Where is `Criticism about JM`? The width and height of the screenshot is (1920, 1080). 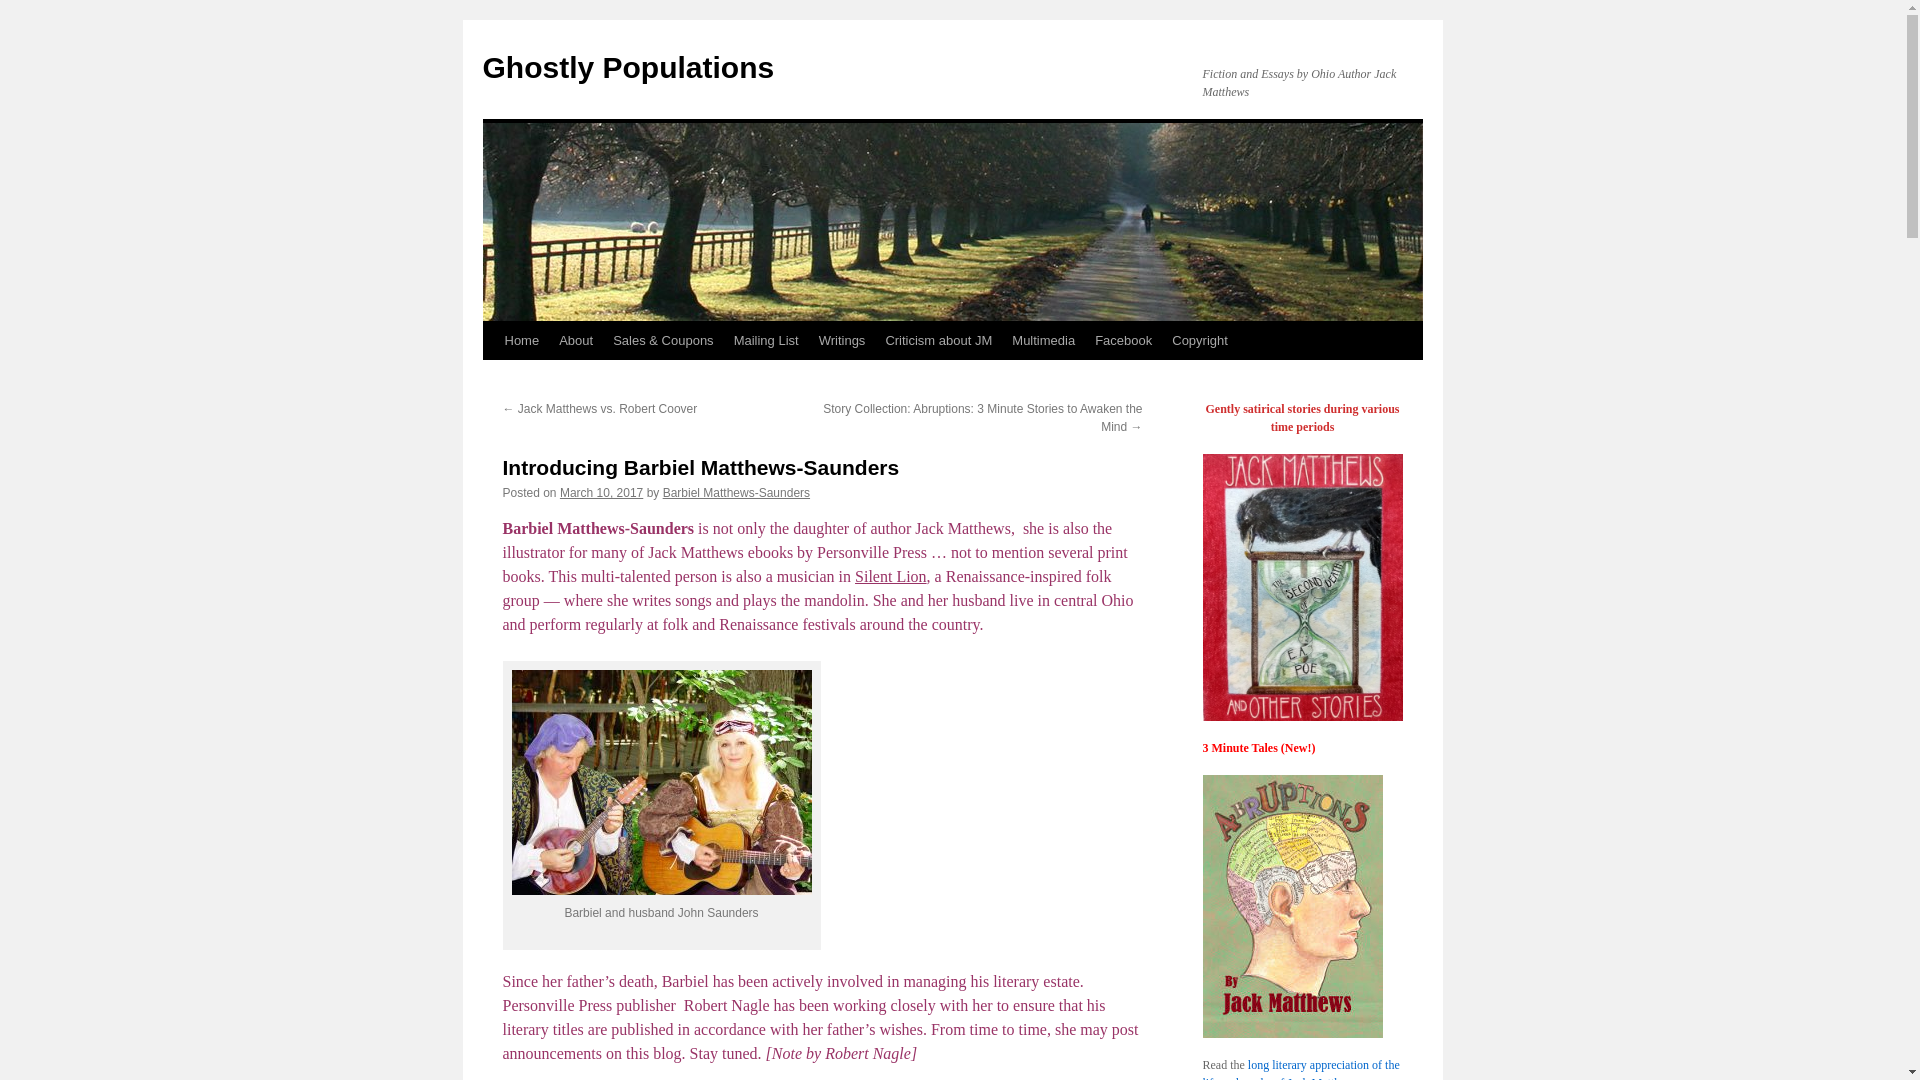
Criticism about JM is located at coordinates (938, 340).